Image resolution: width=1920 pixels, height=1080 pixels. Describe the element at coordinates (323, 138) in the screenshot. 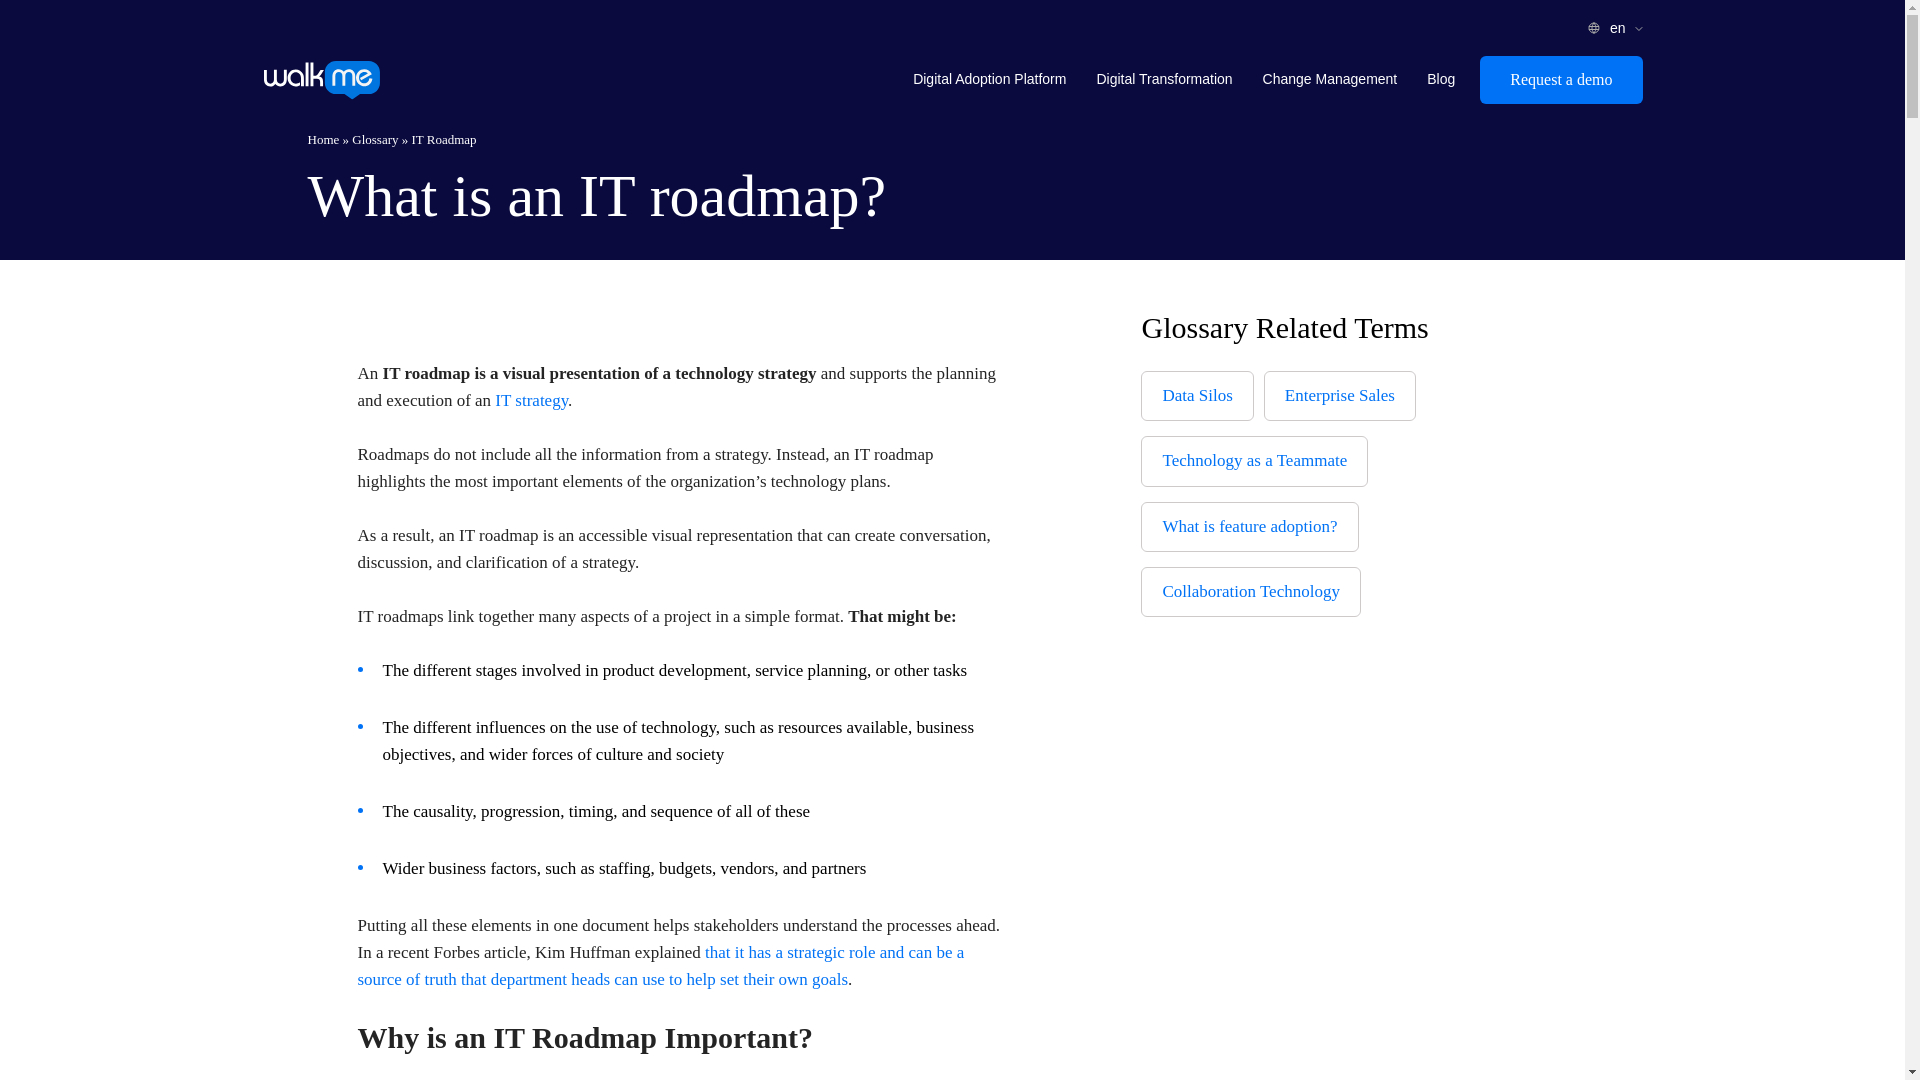

I see `Home` at that location.